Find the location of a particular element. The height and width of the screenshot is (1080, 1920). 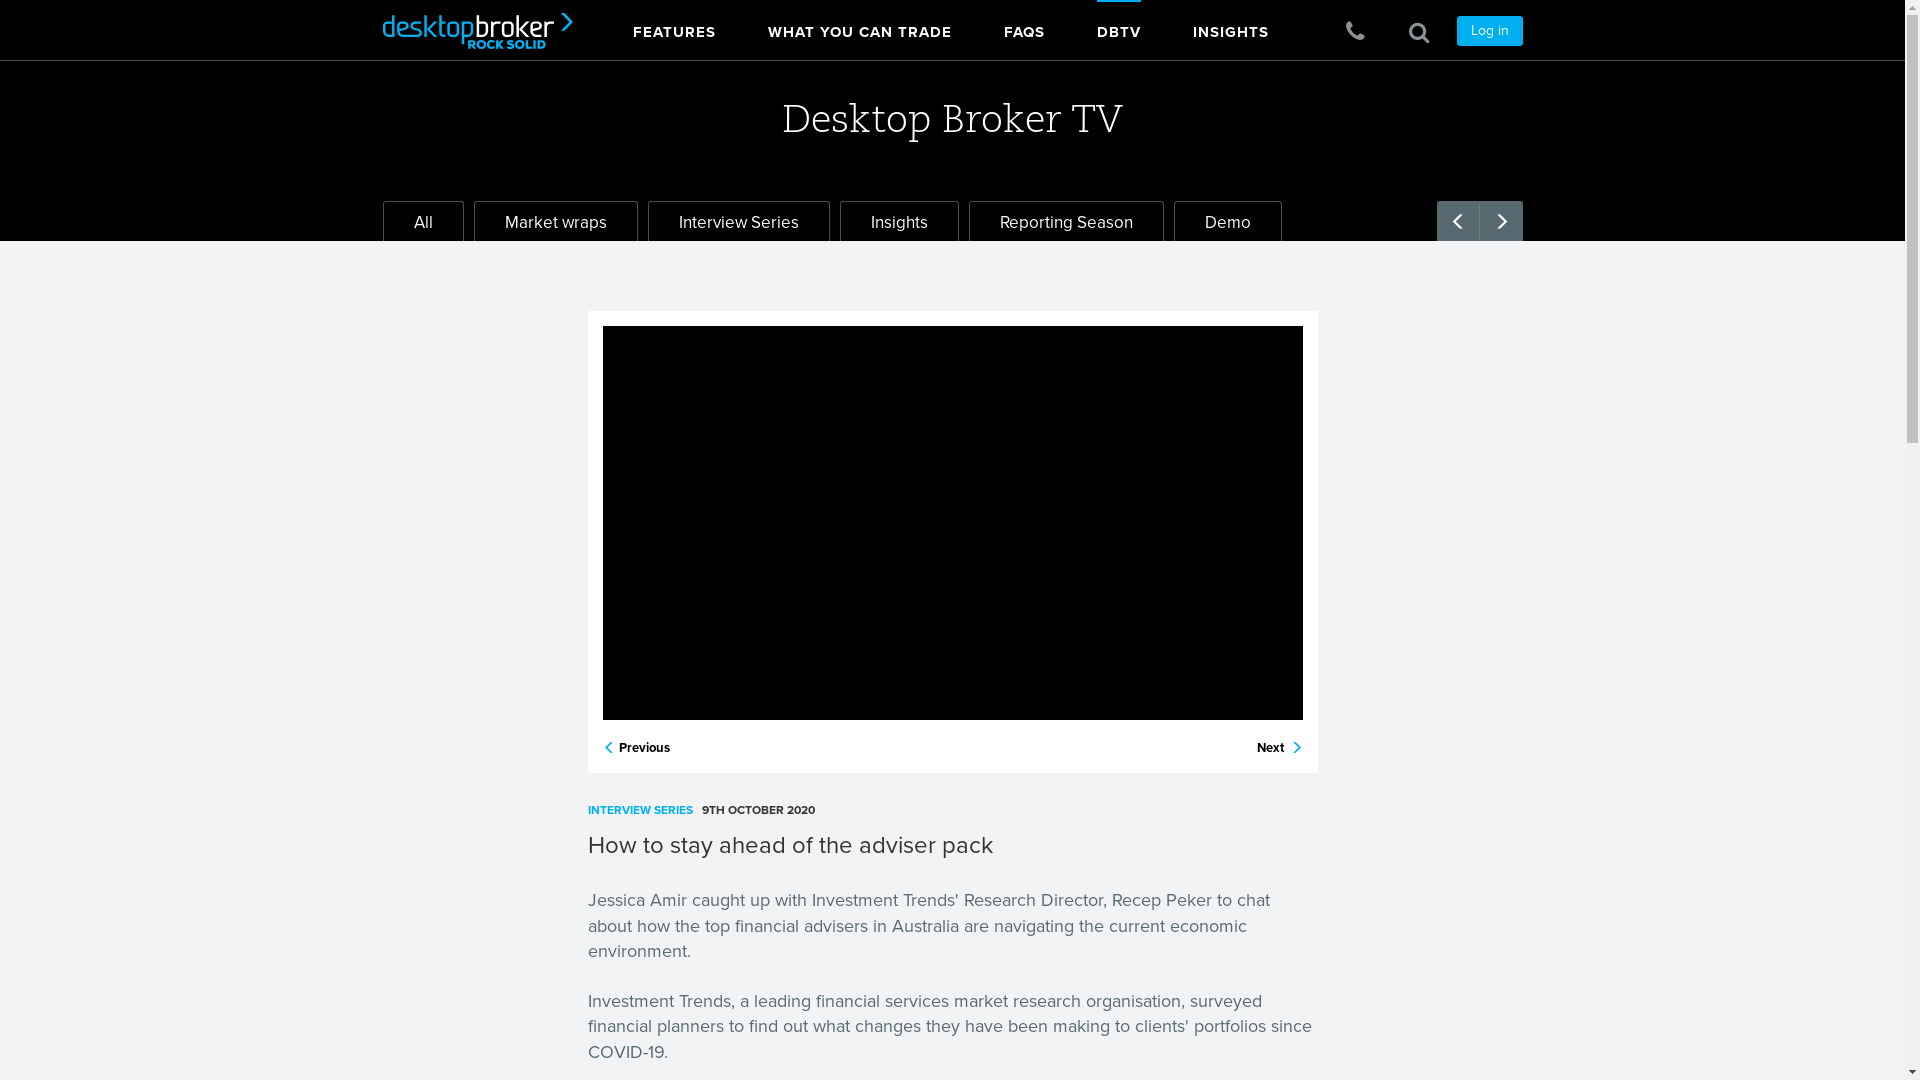

Next is located at coordinates (1279, 748).